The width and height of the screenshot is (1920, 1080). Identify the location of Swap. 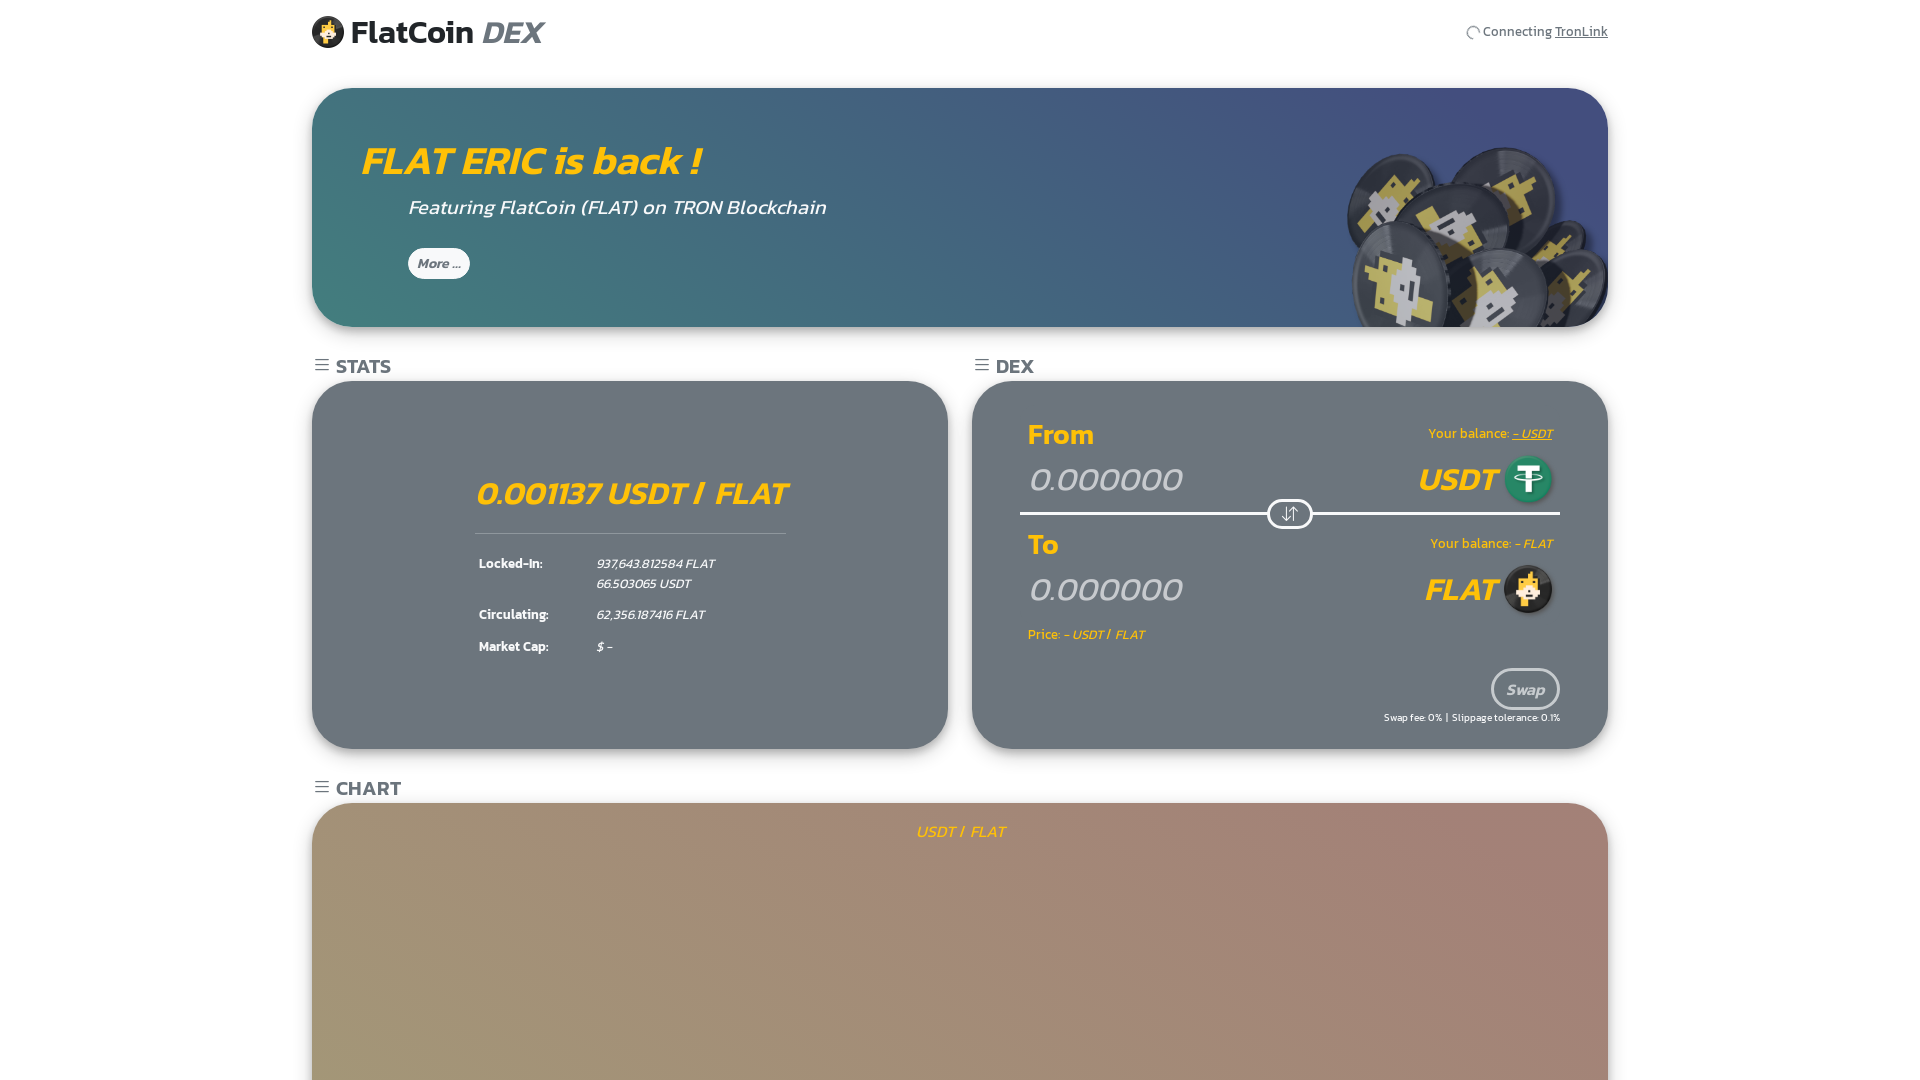
(1526, 689).